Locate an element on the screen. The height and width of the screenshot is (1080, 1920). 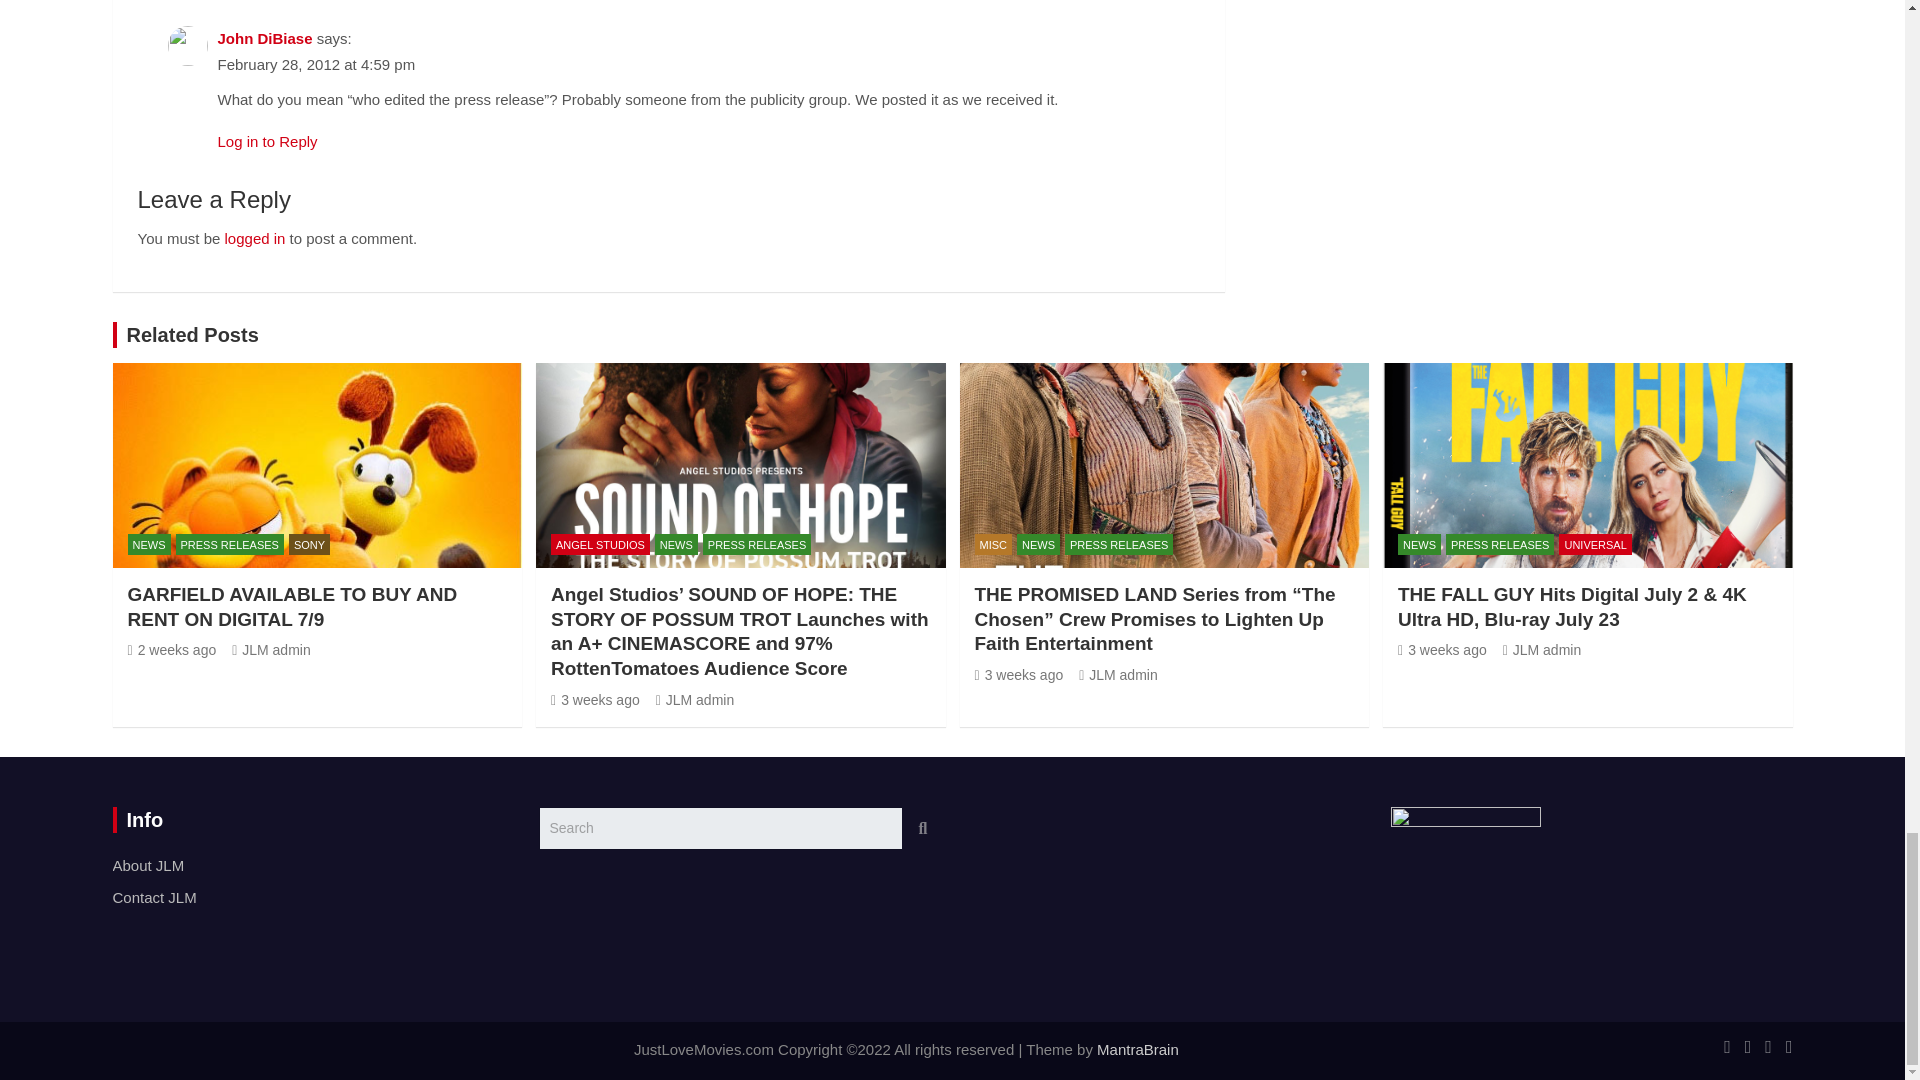
3 weeks ago is located at coordinates (1442, 649).